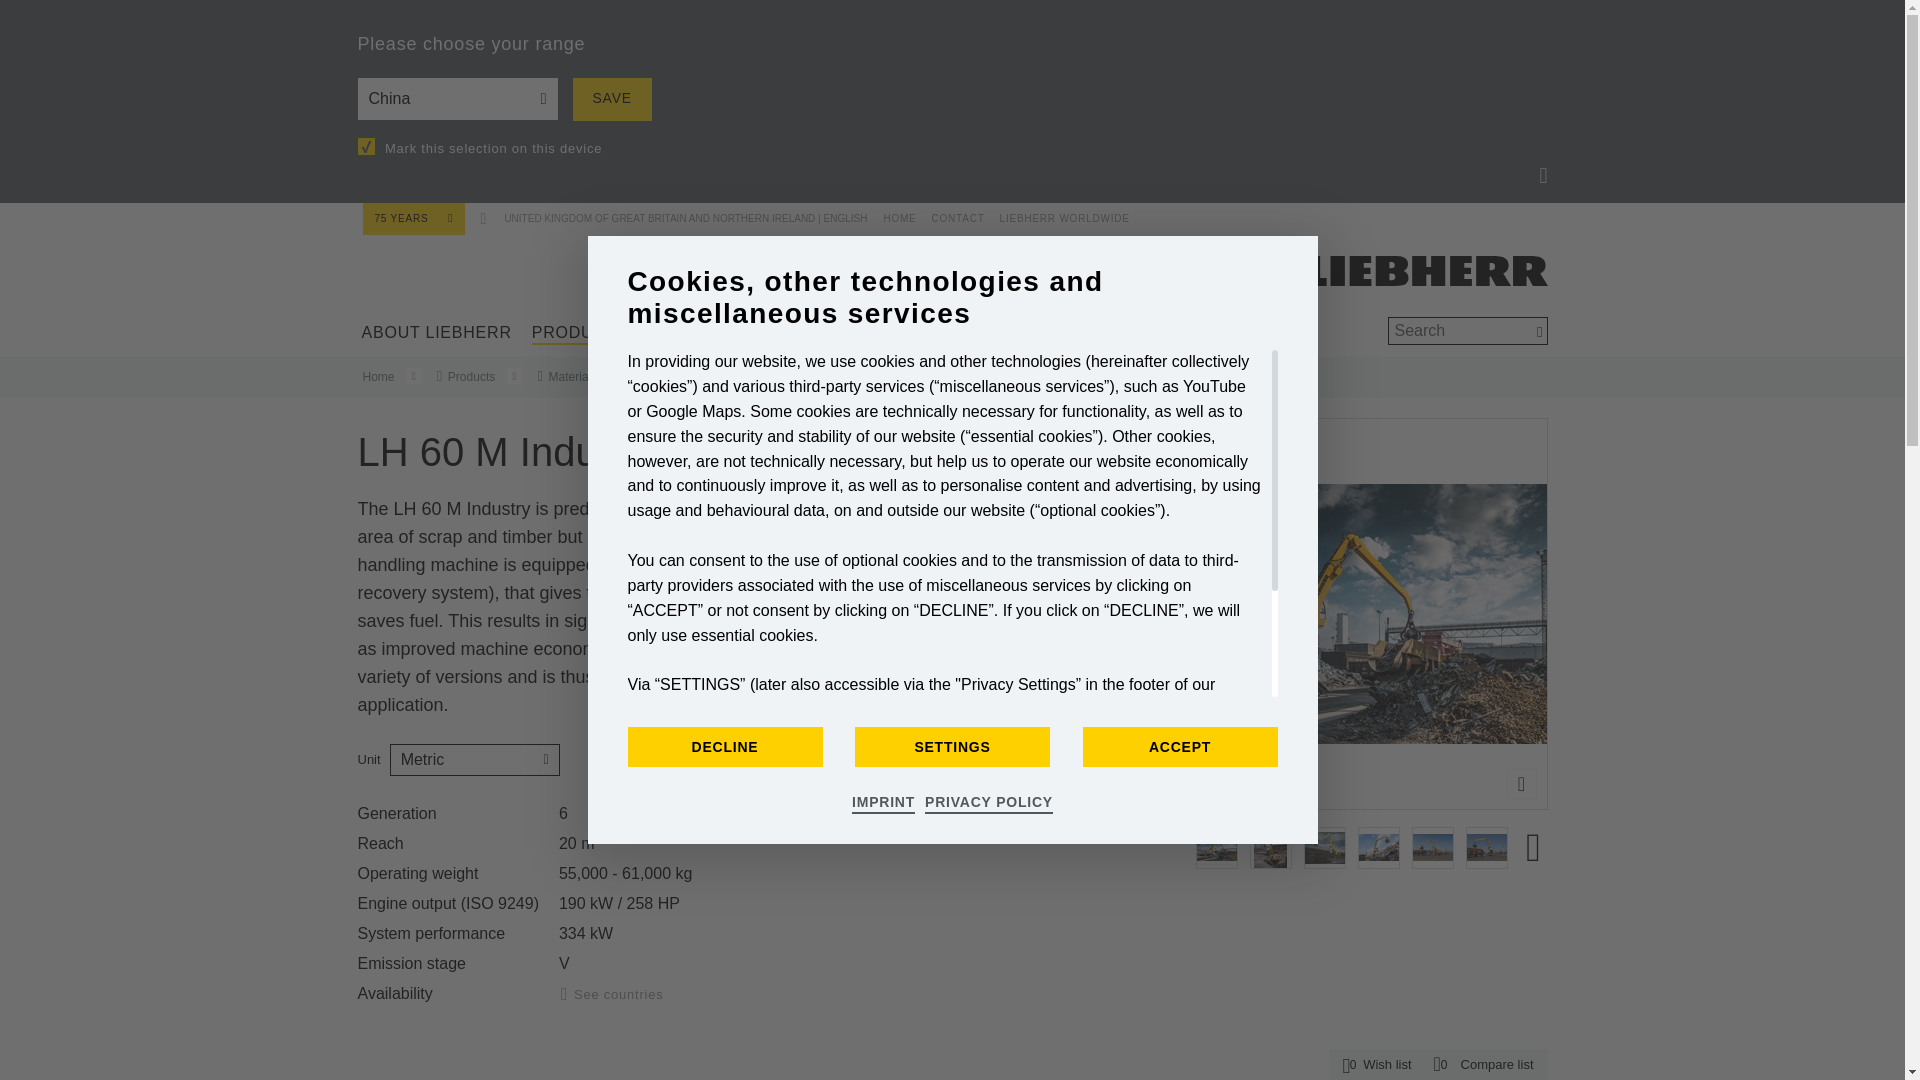 The image size is (1920, 1080). What do you see at coordinates (950, 214) in the screenshot?
I see `CONTACT` at bounding box center [950, 214].